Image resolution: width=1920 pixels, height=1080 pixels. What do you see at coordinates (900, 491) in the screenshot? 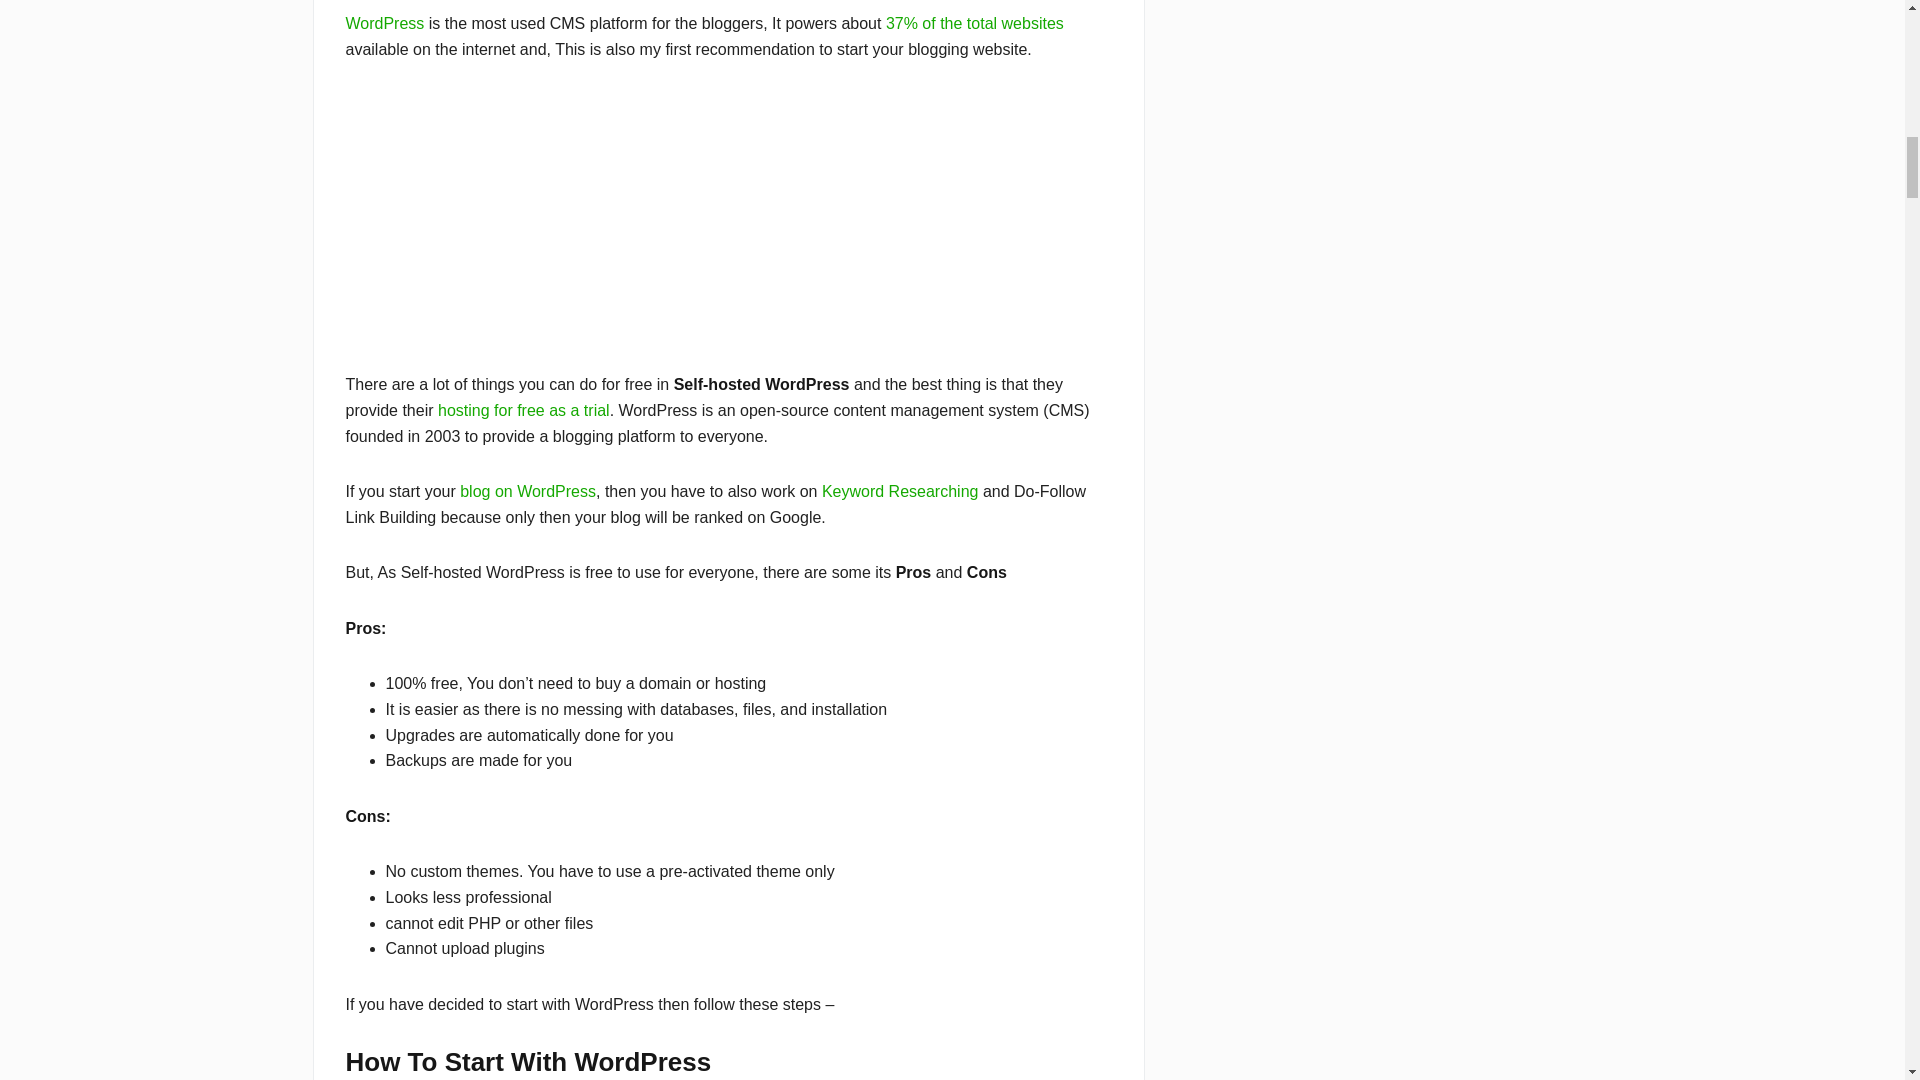
I see `Keyword Researching` at bounding box center [900, 491].